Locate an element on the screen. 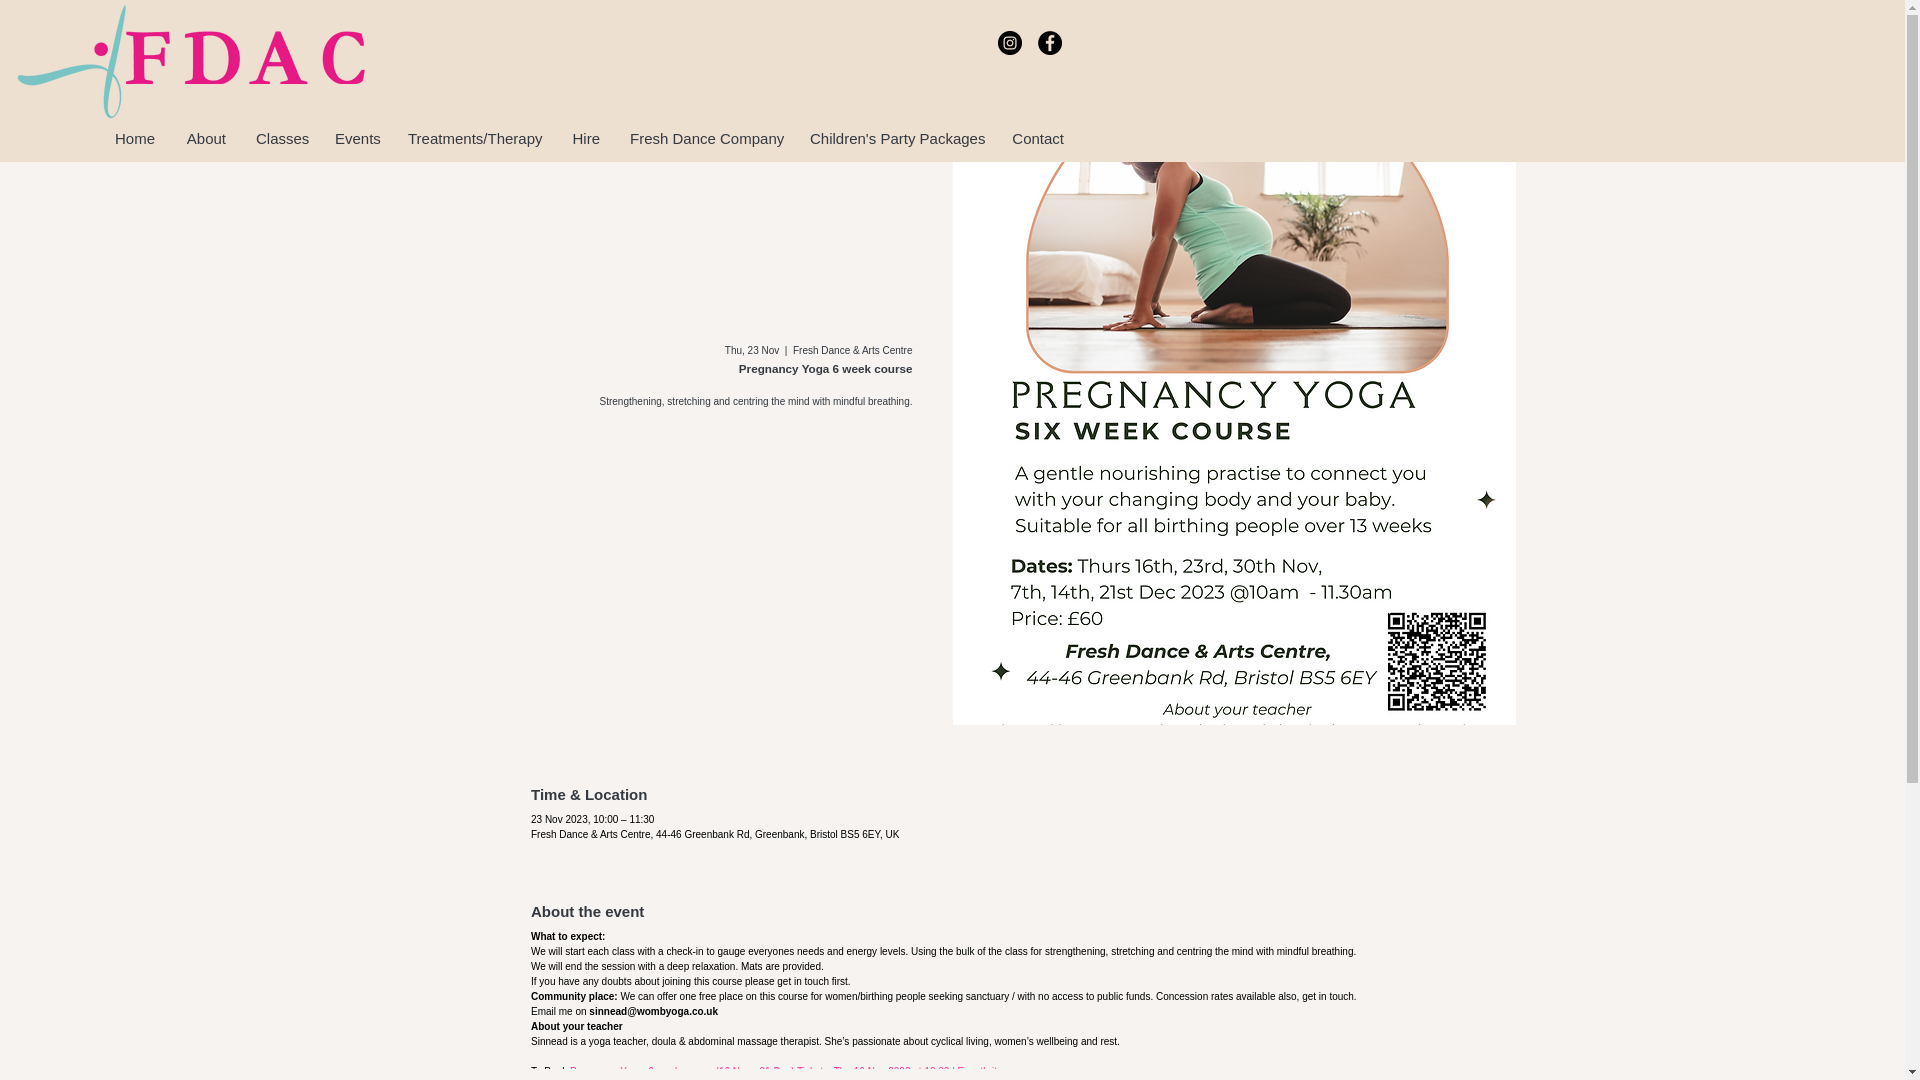 Image resolution: width=1920 pixels, height=1080 pixels. Hire is located at coordinates (585, 138).